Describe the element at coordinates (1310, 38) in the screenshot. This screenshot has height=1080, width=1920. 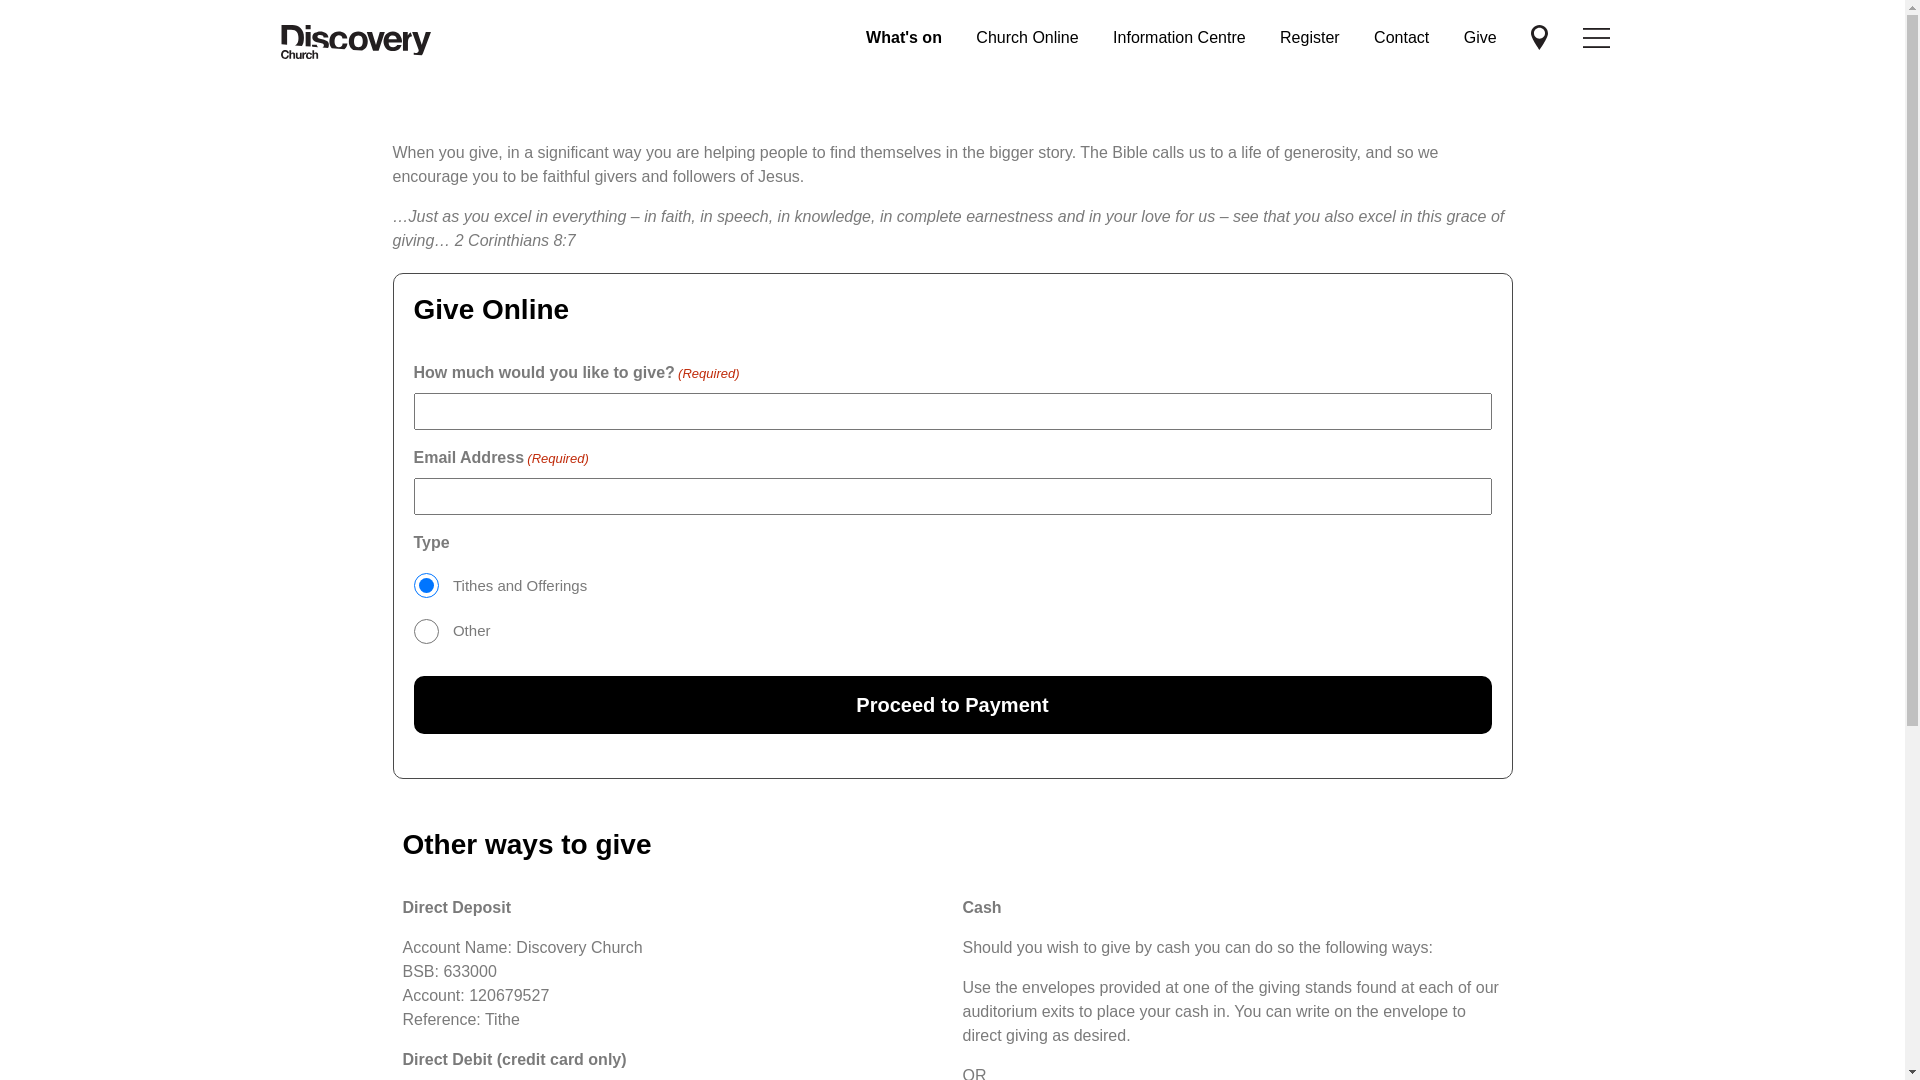
I see `Register` at that location.